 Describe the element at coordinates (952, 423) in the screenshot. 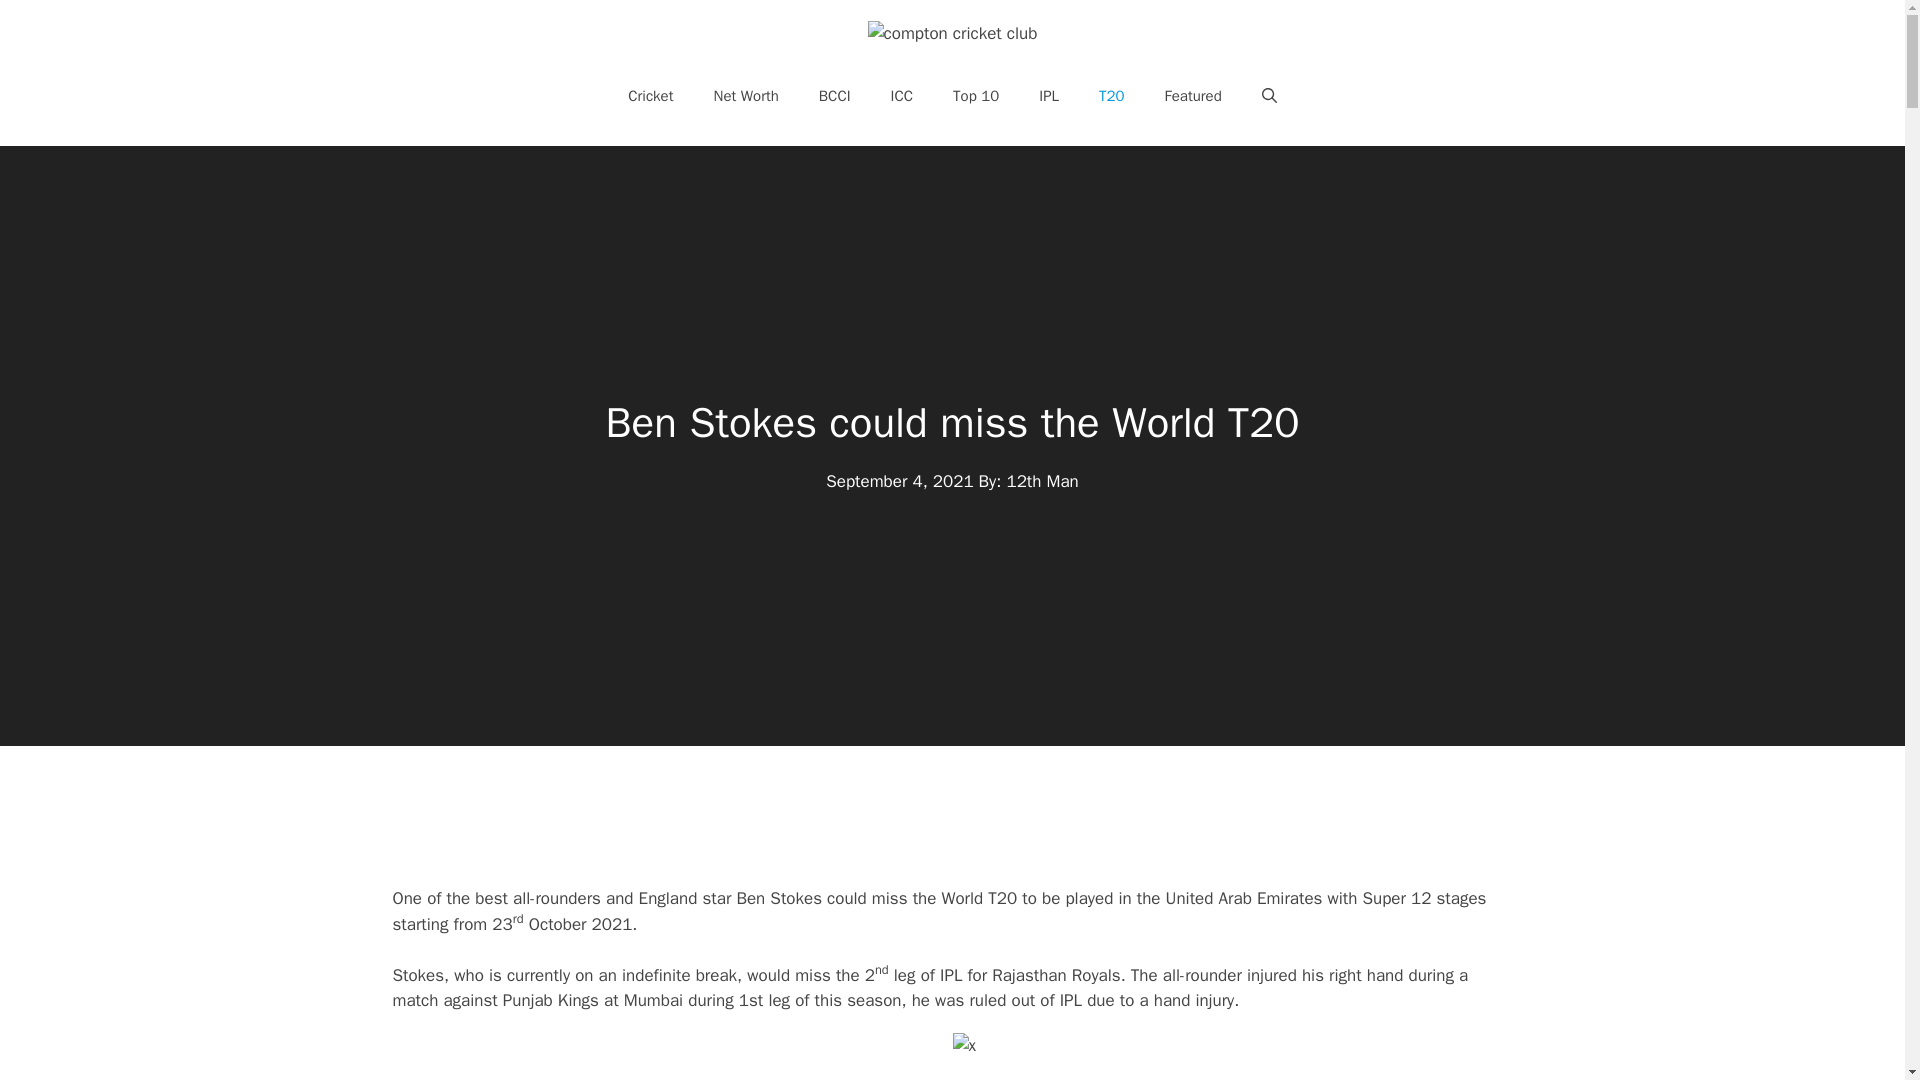

I see `Ben Stokes could miss the World T20` at that location.